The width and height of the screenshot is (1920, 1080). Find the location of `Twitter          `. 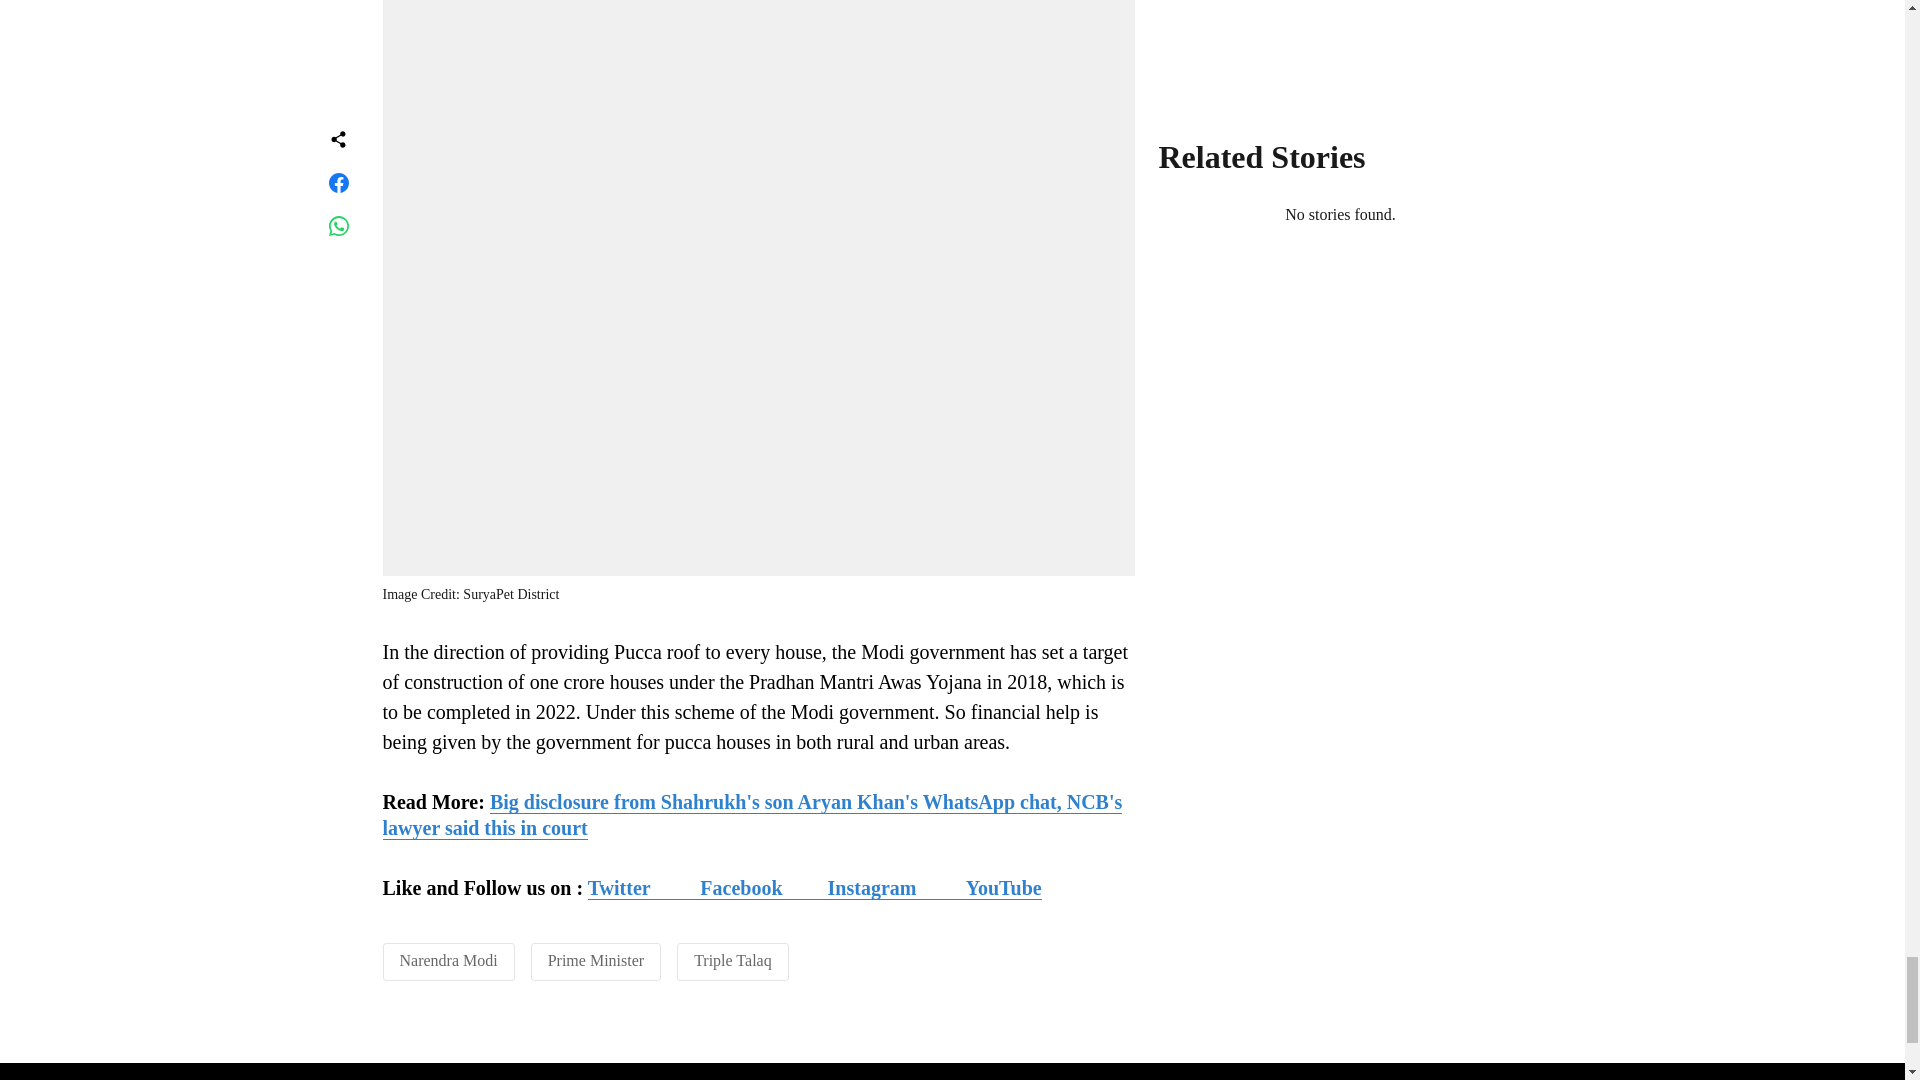

Twitter           is located at coordinates (644, 888).